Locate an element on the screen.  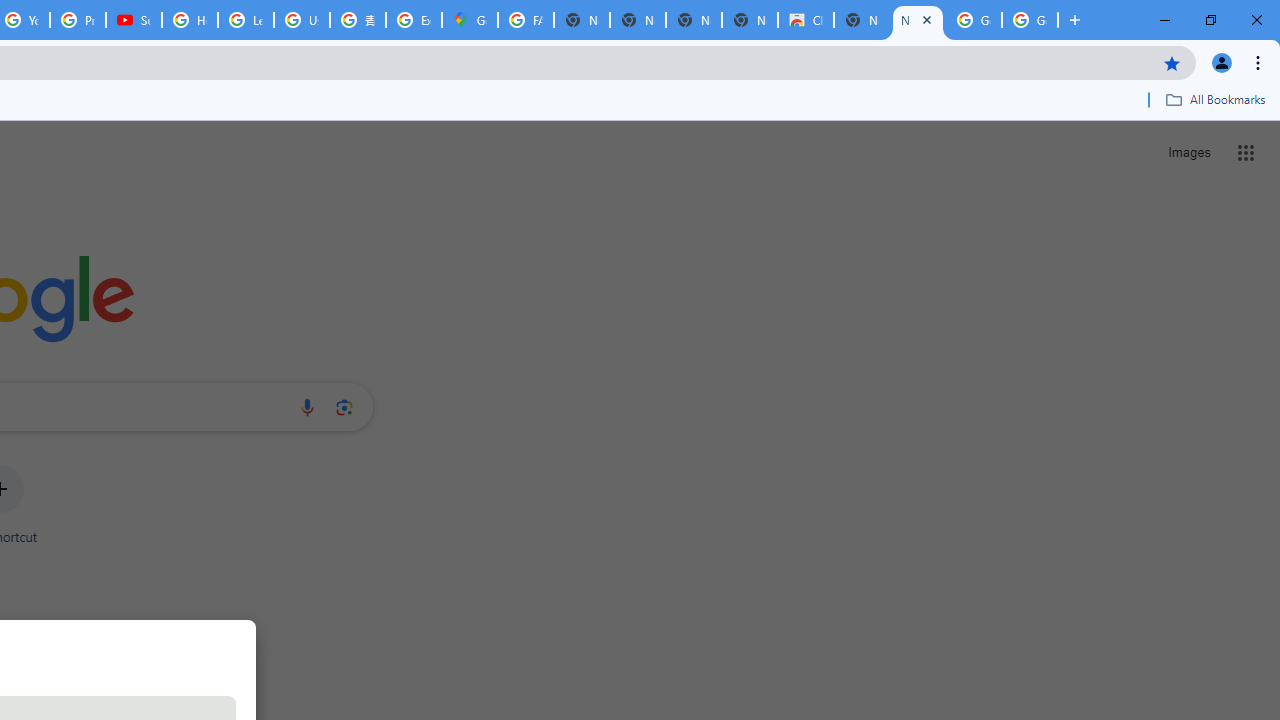
Explore new street-level details - Google Maps Help is located at coordinates (414, 20).